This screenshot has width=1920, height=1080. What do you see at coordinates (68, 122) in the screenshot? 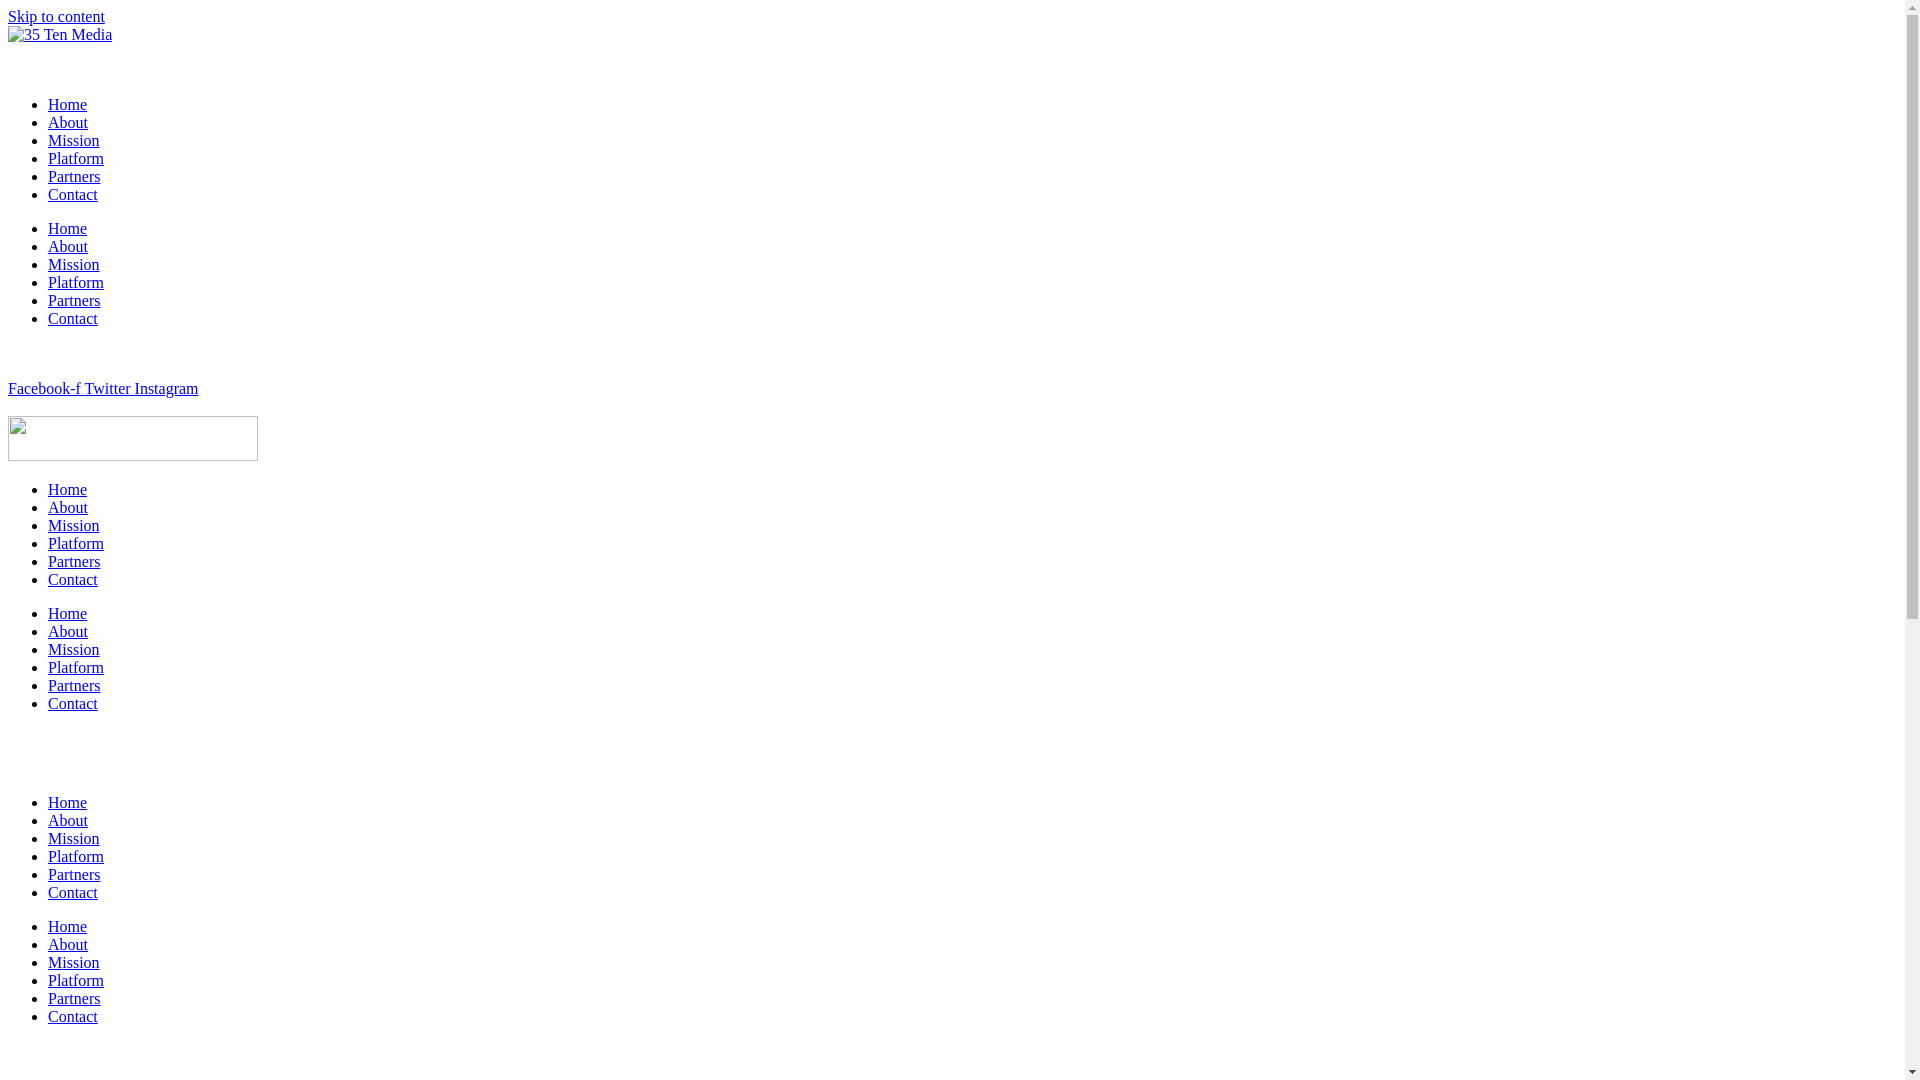
I see `About` at bounding box center [68, 122].